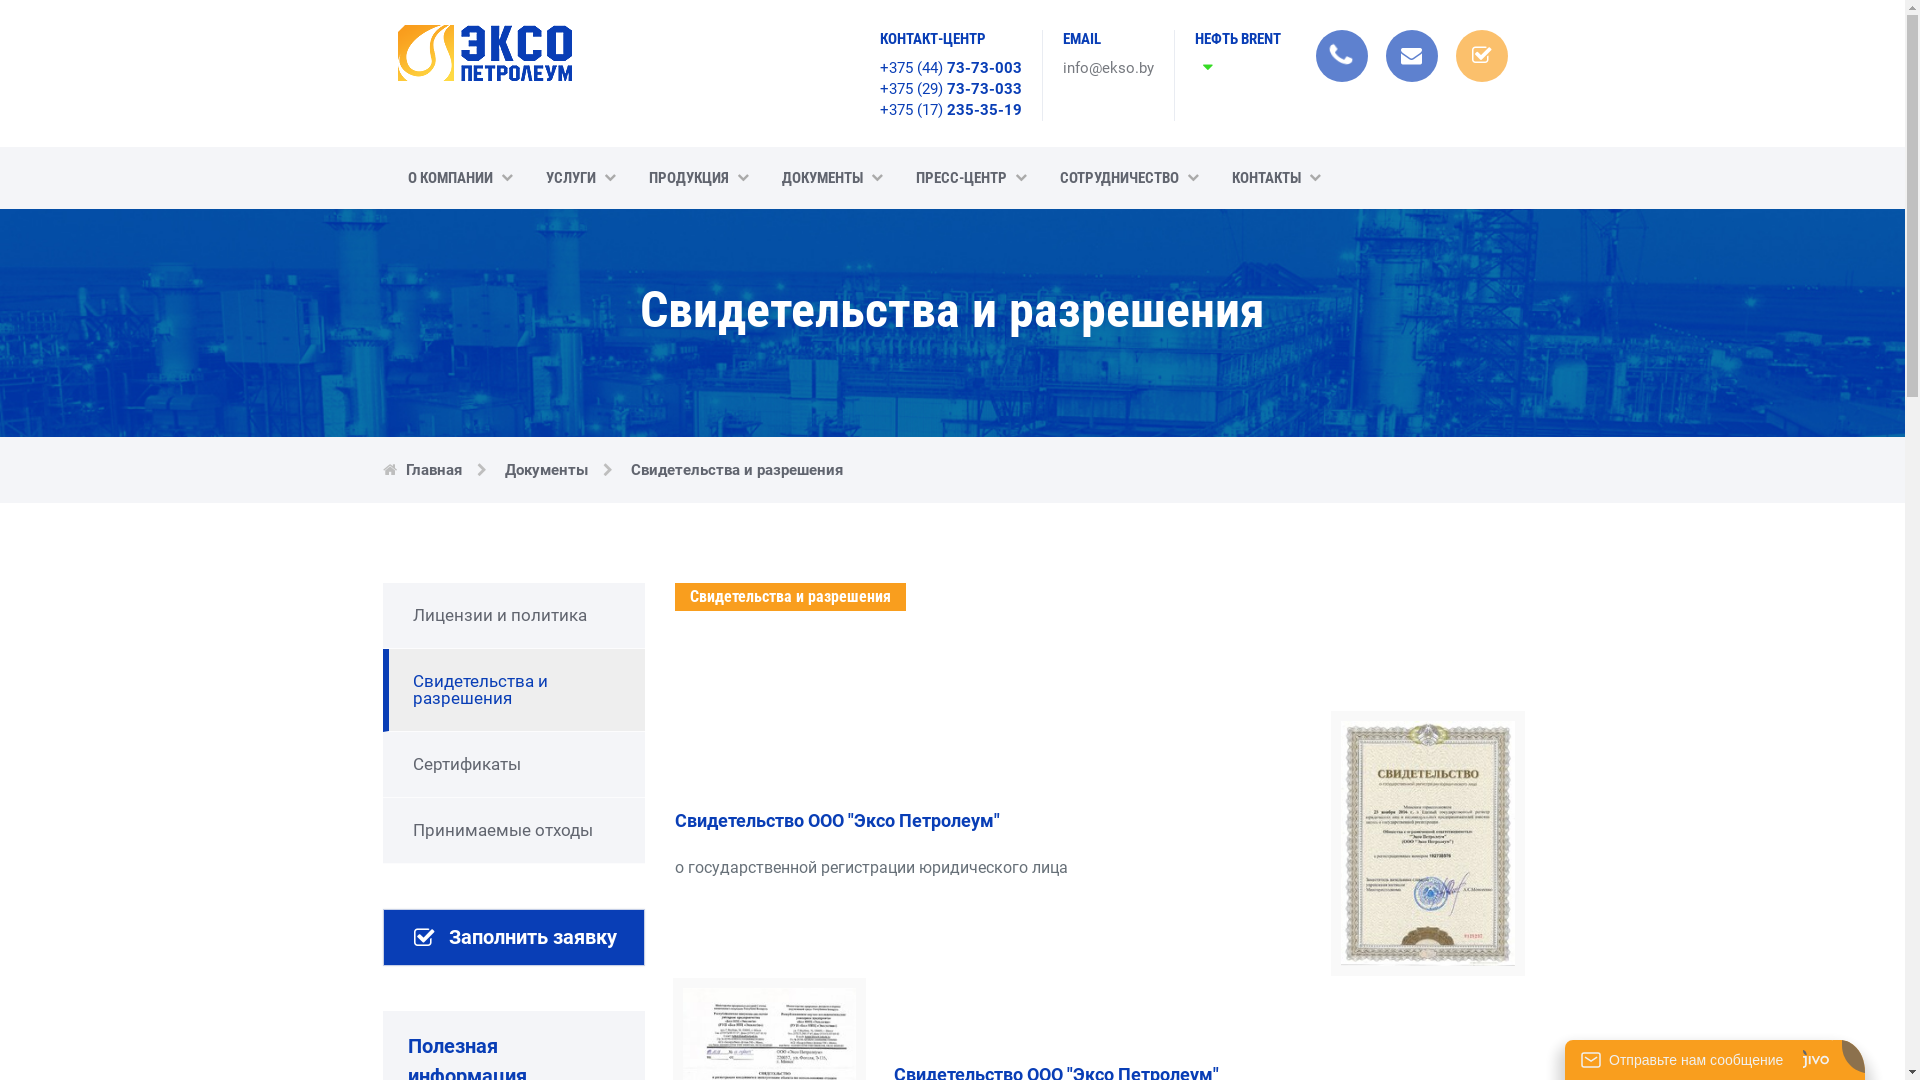  What do you see at coordinates (951, 89) in the screenshot?
I see `+375 (29) 73-73-033` at bounding box center [951, 89].